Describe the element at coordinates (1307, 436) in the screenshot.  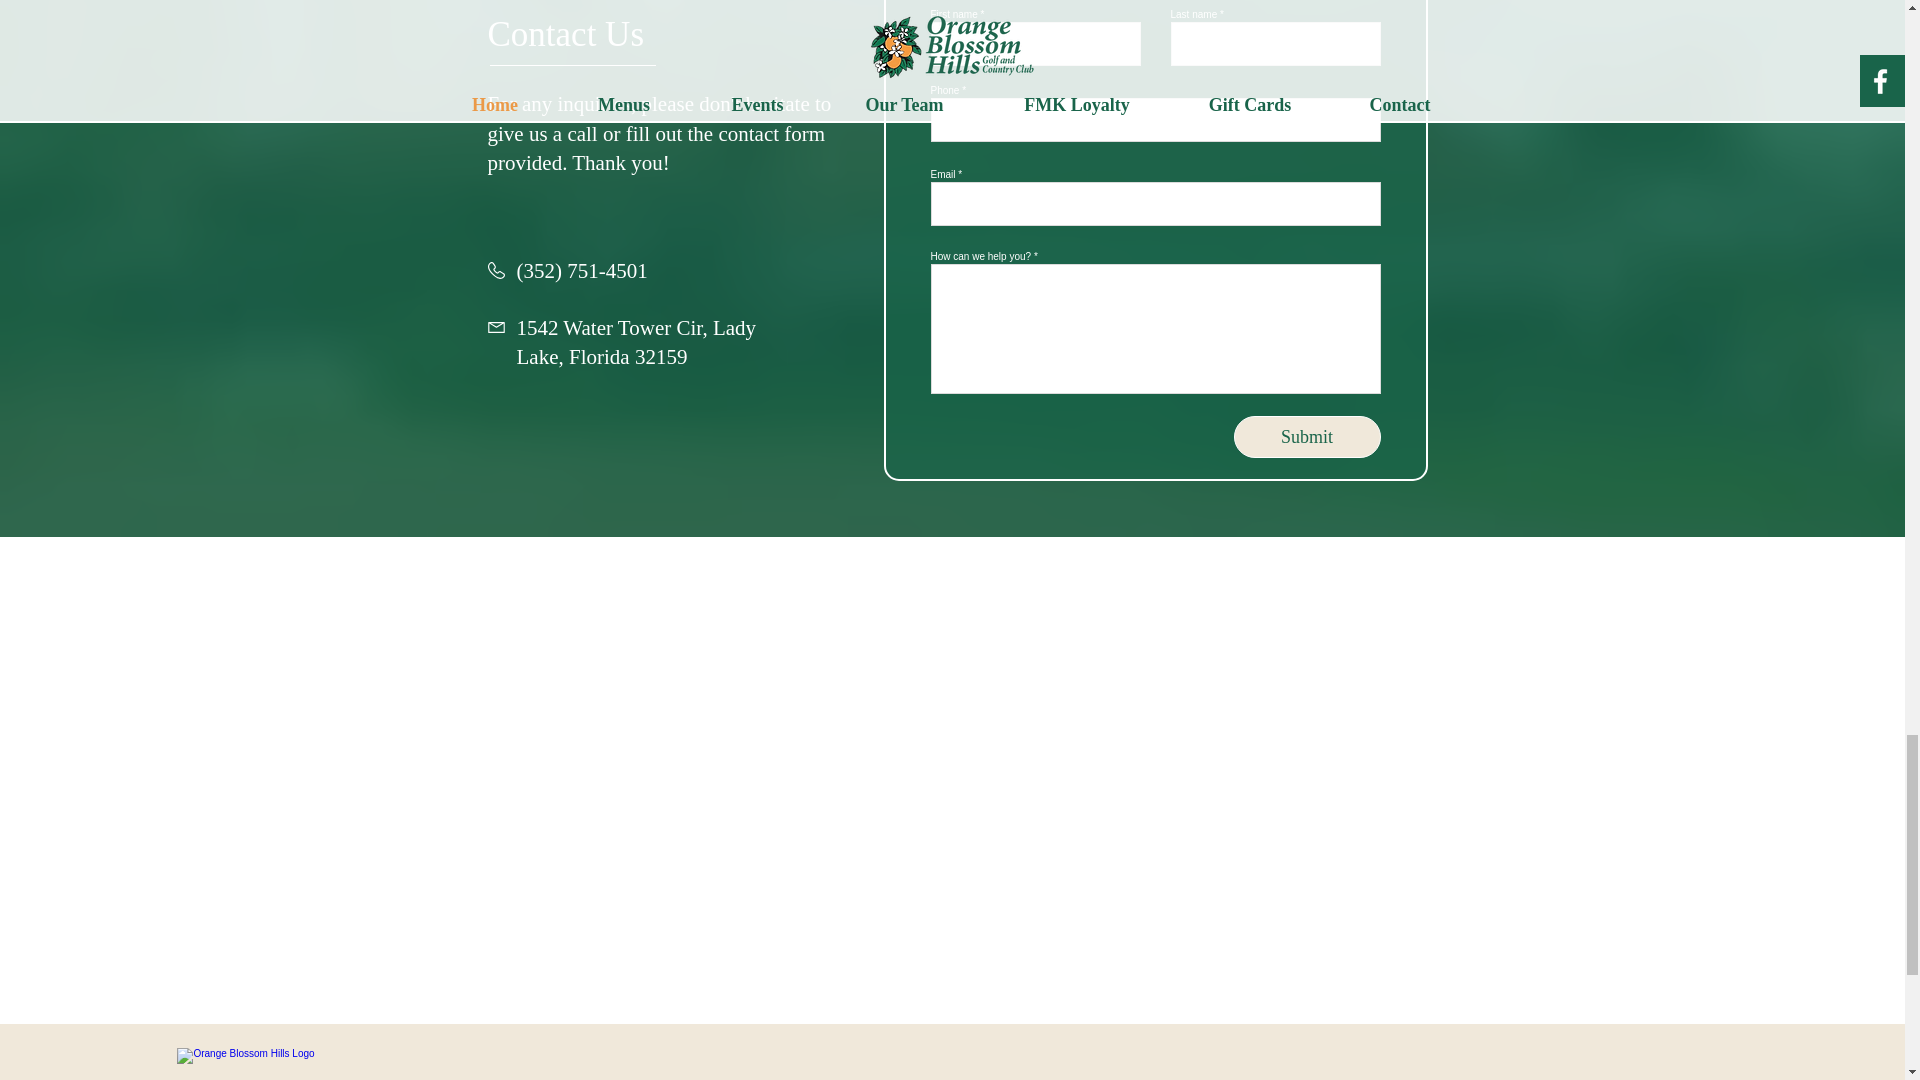
I see `Submit` at that location.